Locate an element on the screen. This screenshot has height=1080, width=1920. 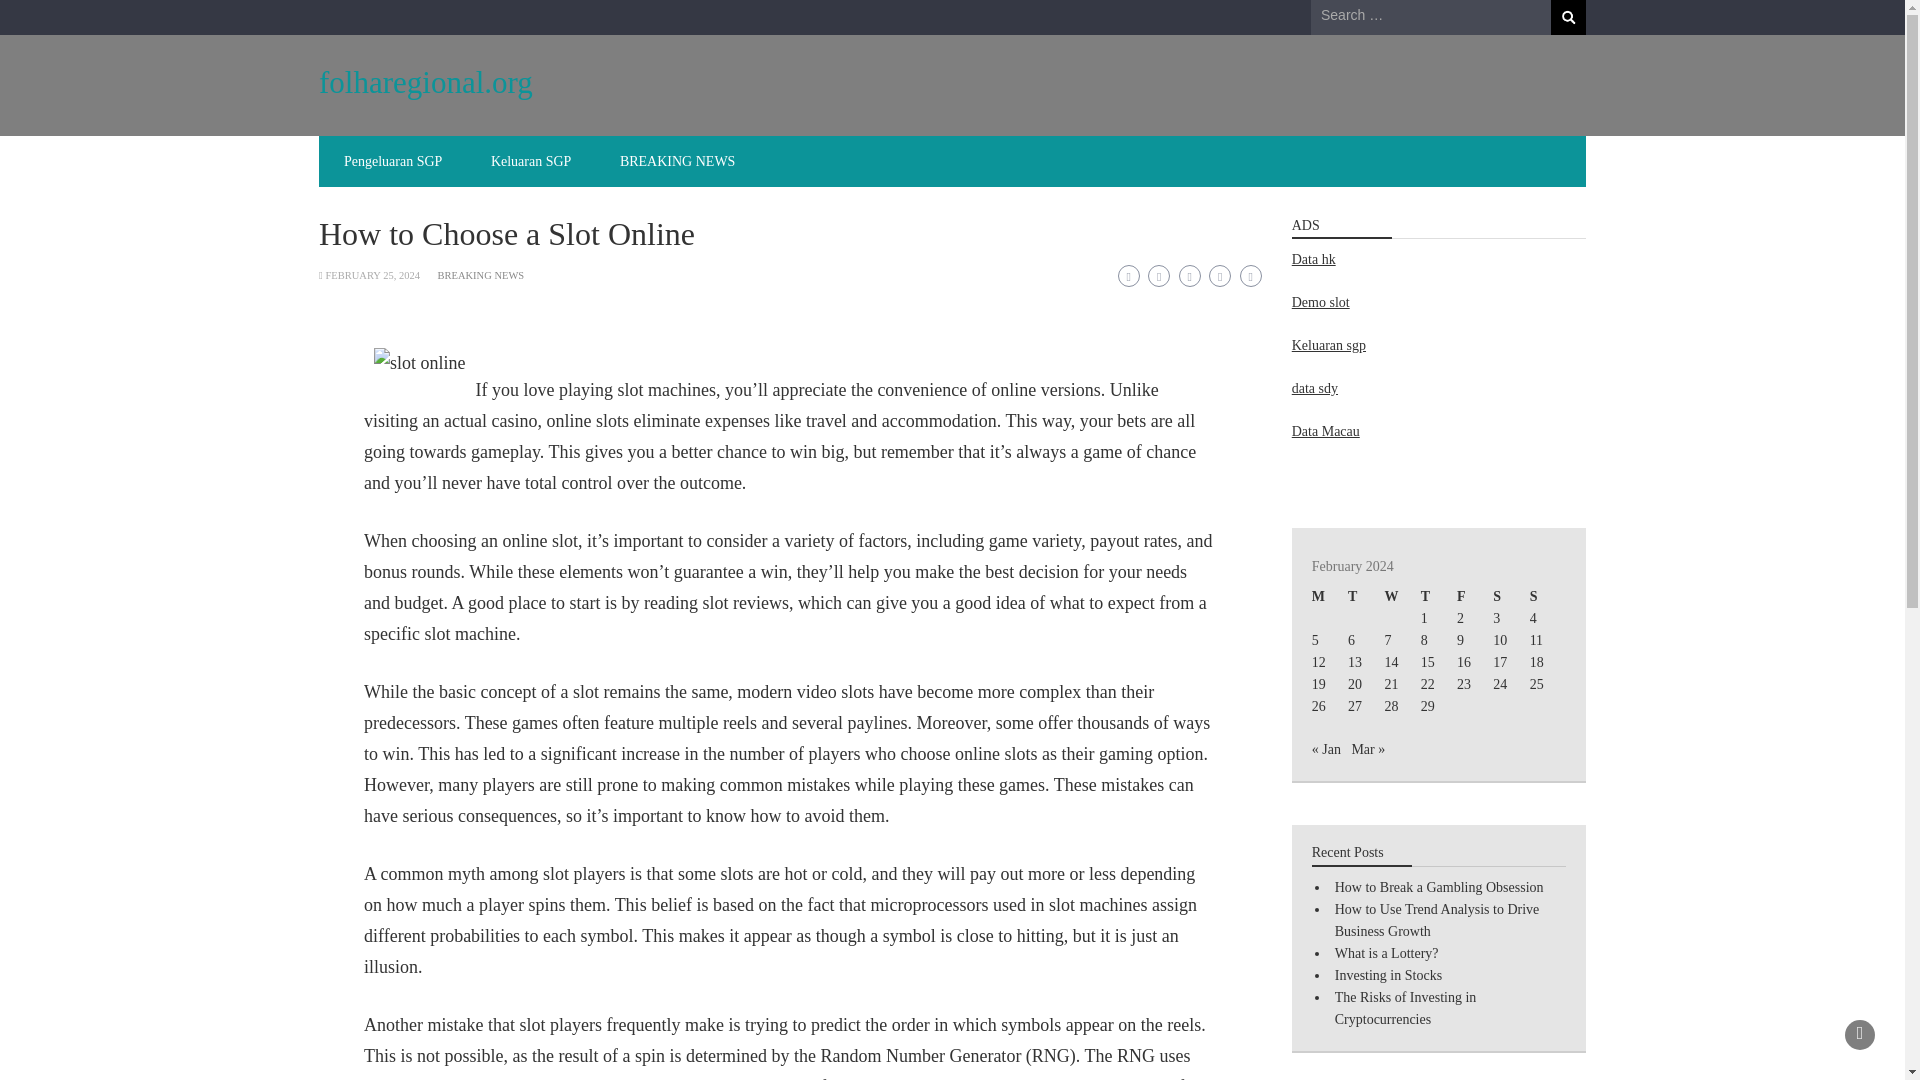
Keluaran sgp is located at coordinates (1328, 346).